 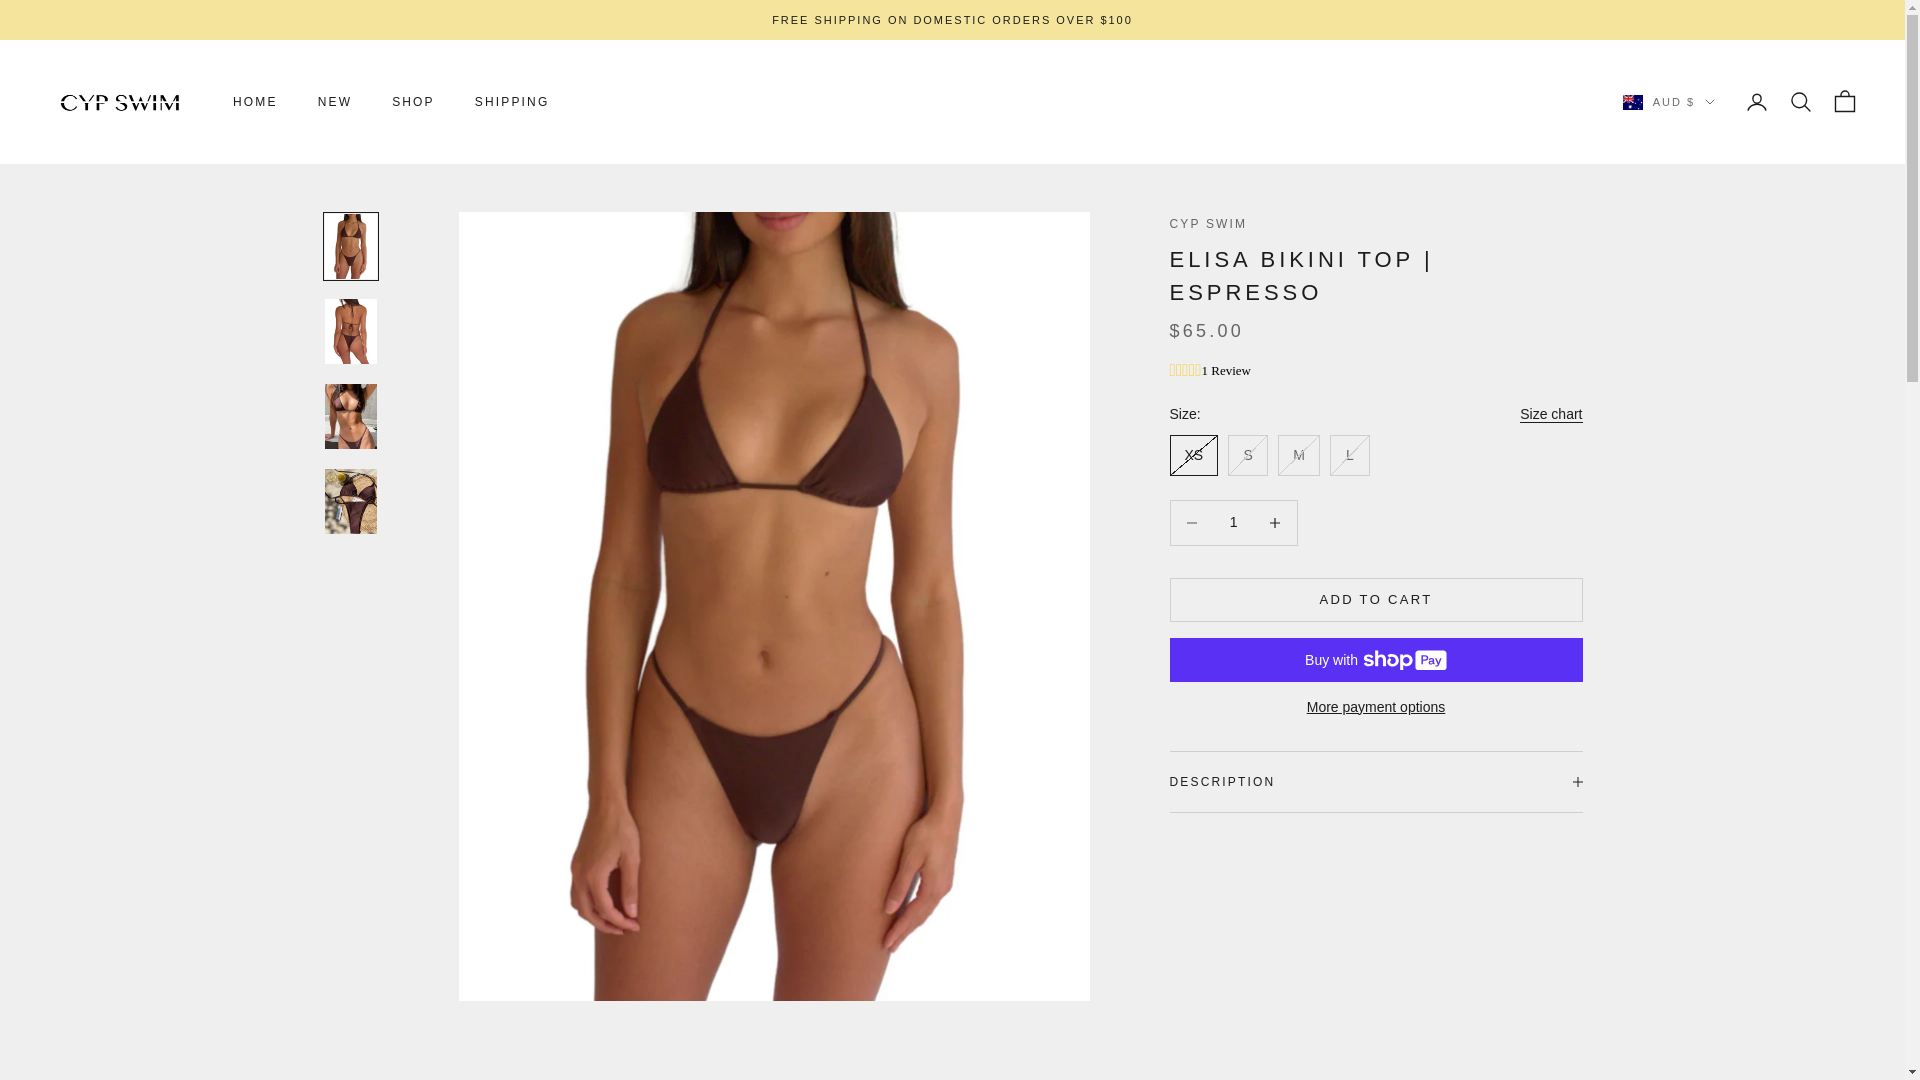 What do you see at coordinates (1233, 522) in the screenshot?
I see `1` at bounding box center [1233, 522].